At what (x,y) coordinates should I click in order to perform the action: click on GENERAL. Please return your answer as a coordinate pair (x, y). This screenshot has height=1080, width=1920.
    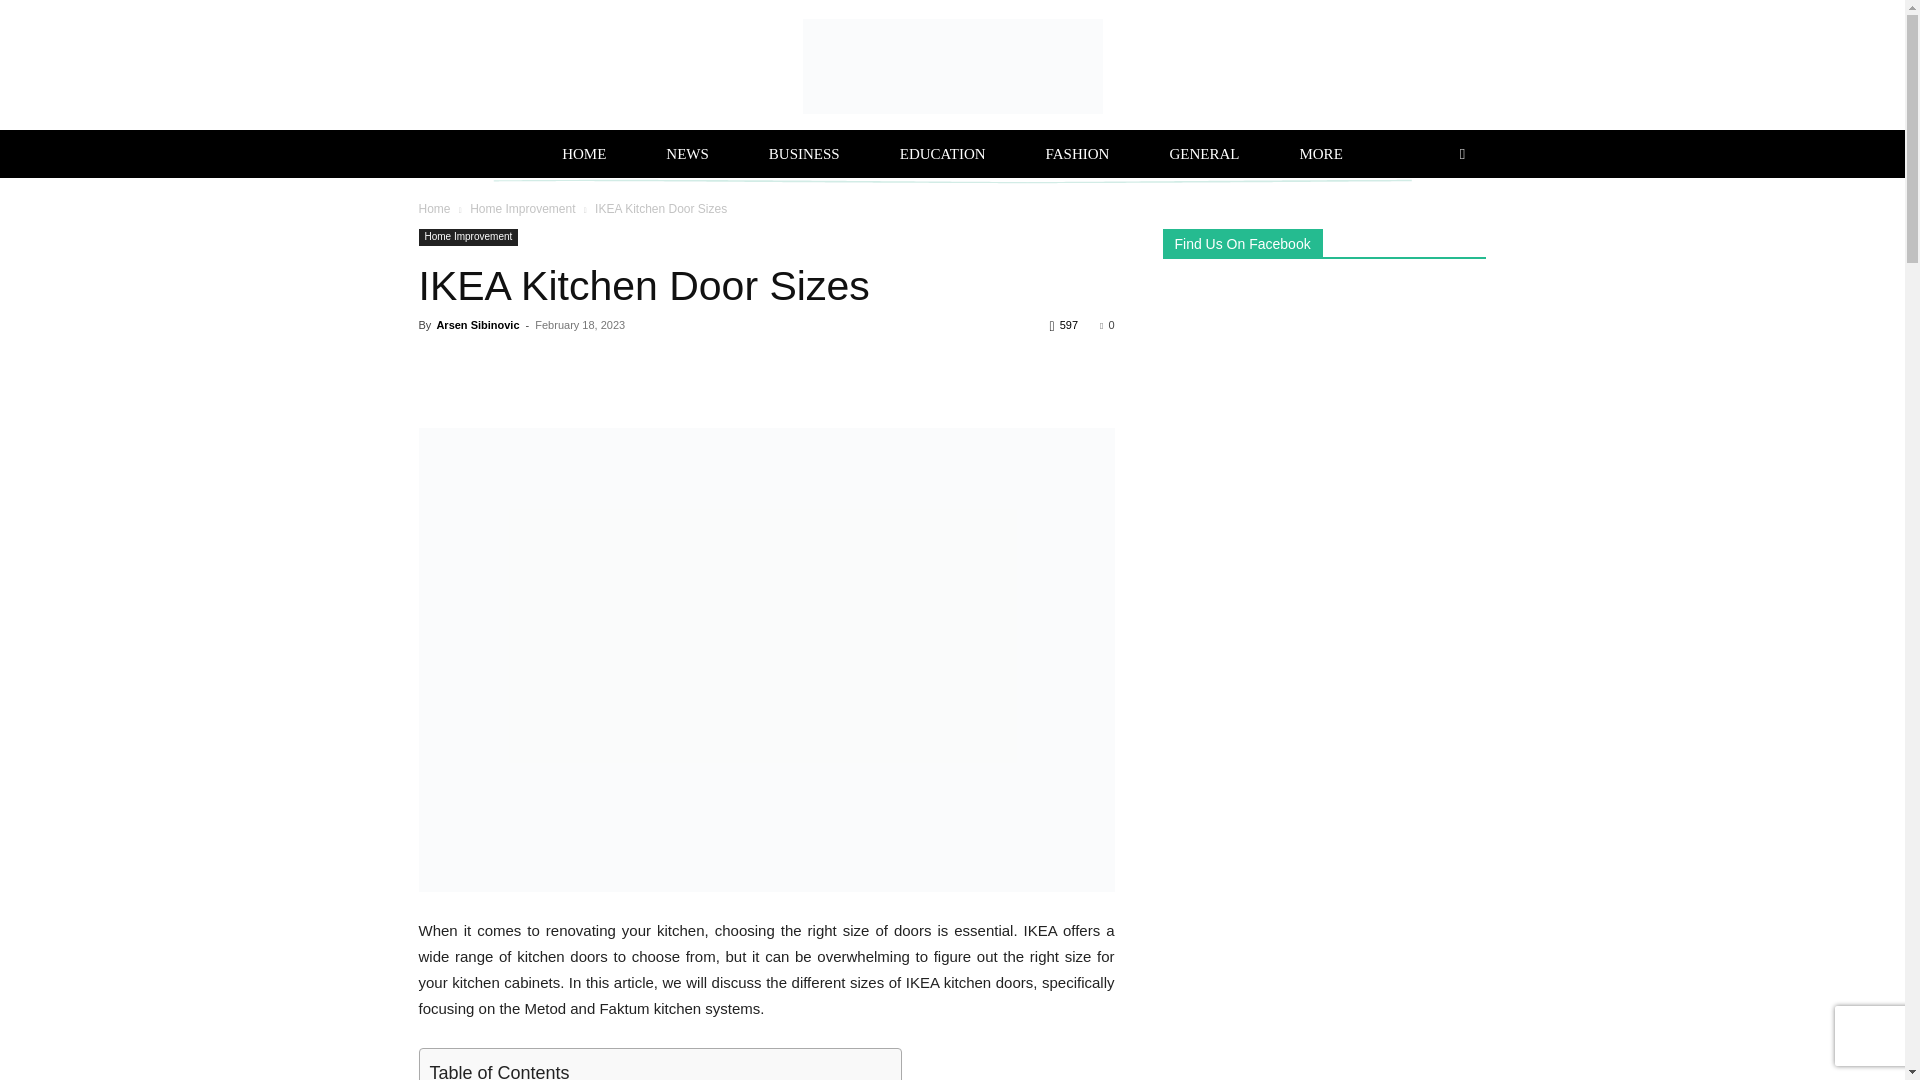
    Looking at the image, I should click on (1204, 154).